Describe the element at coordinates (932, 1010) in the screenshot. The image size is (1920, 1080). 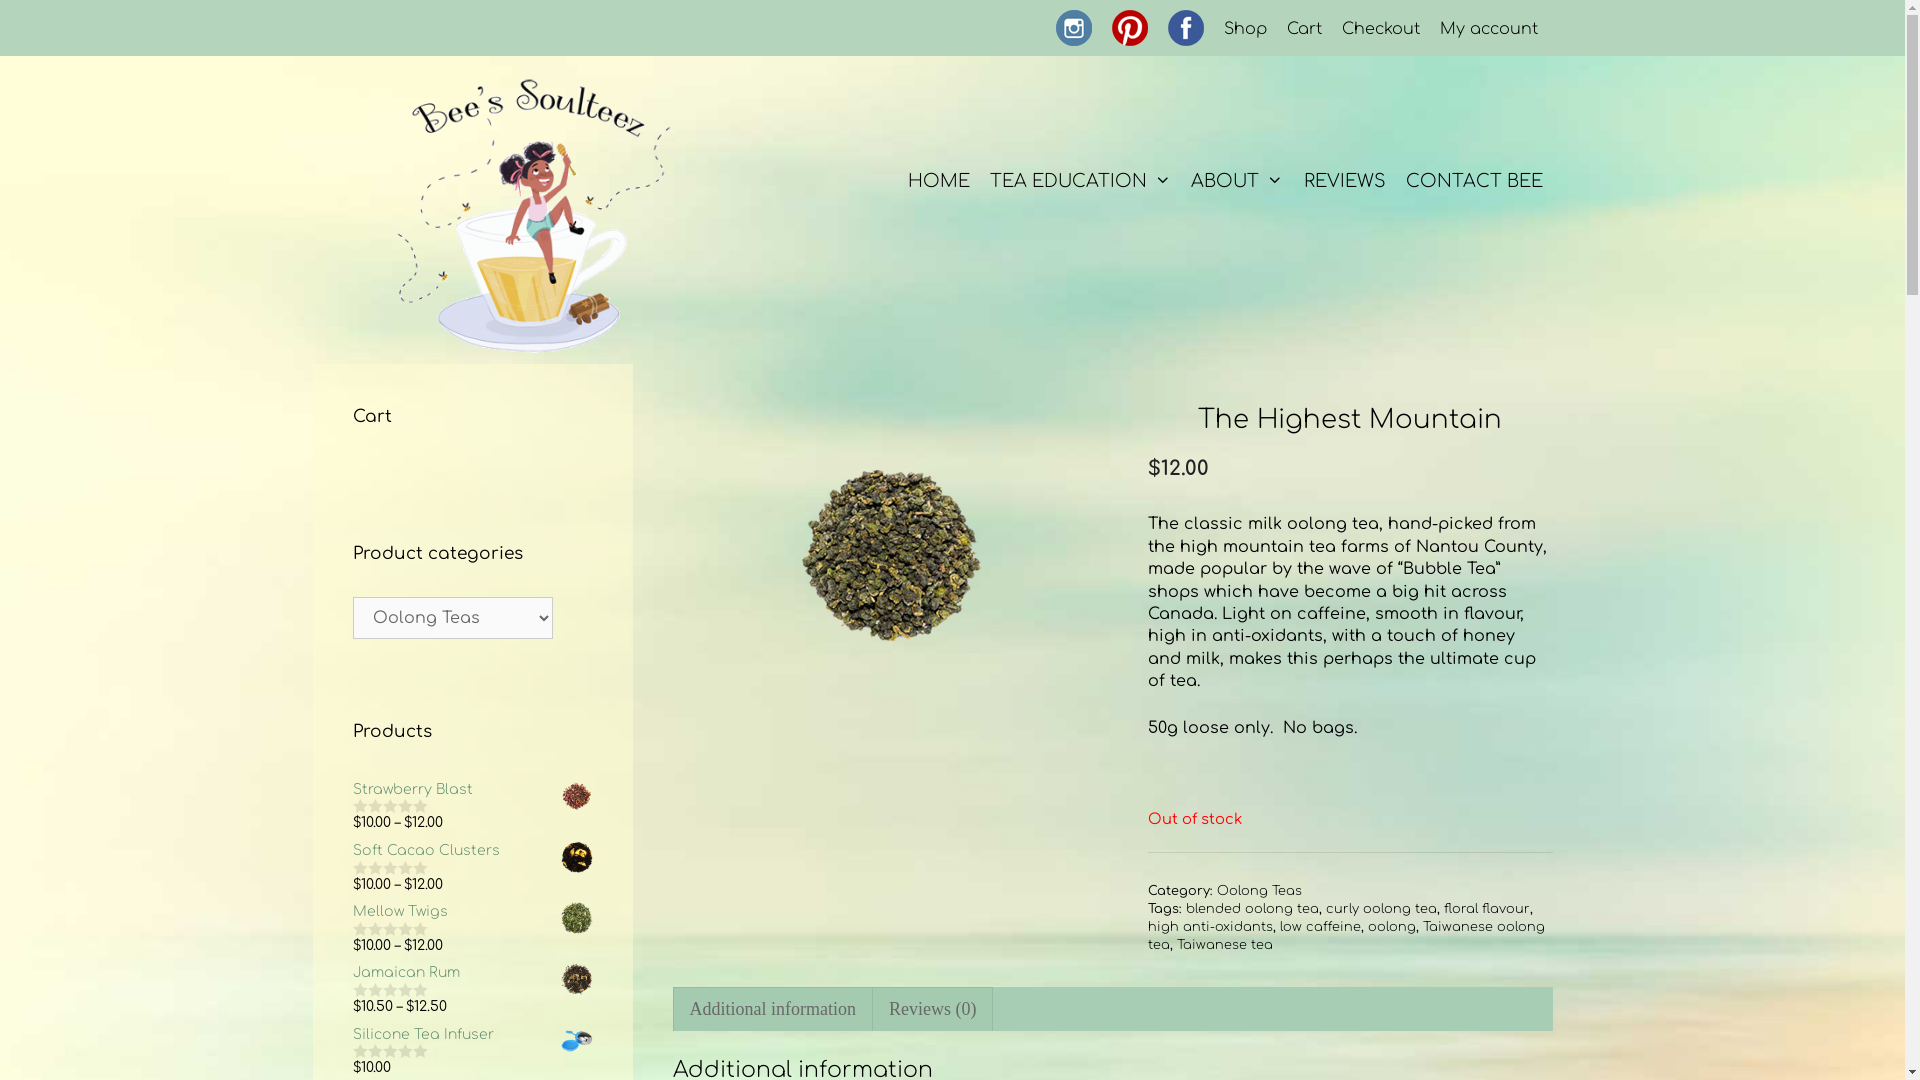
I see `Reviews (0)` at that location.